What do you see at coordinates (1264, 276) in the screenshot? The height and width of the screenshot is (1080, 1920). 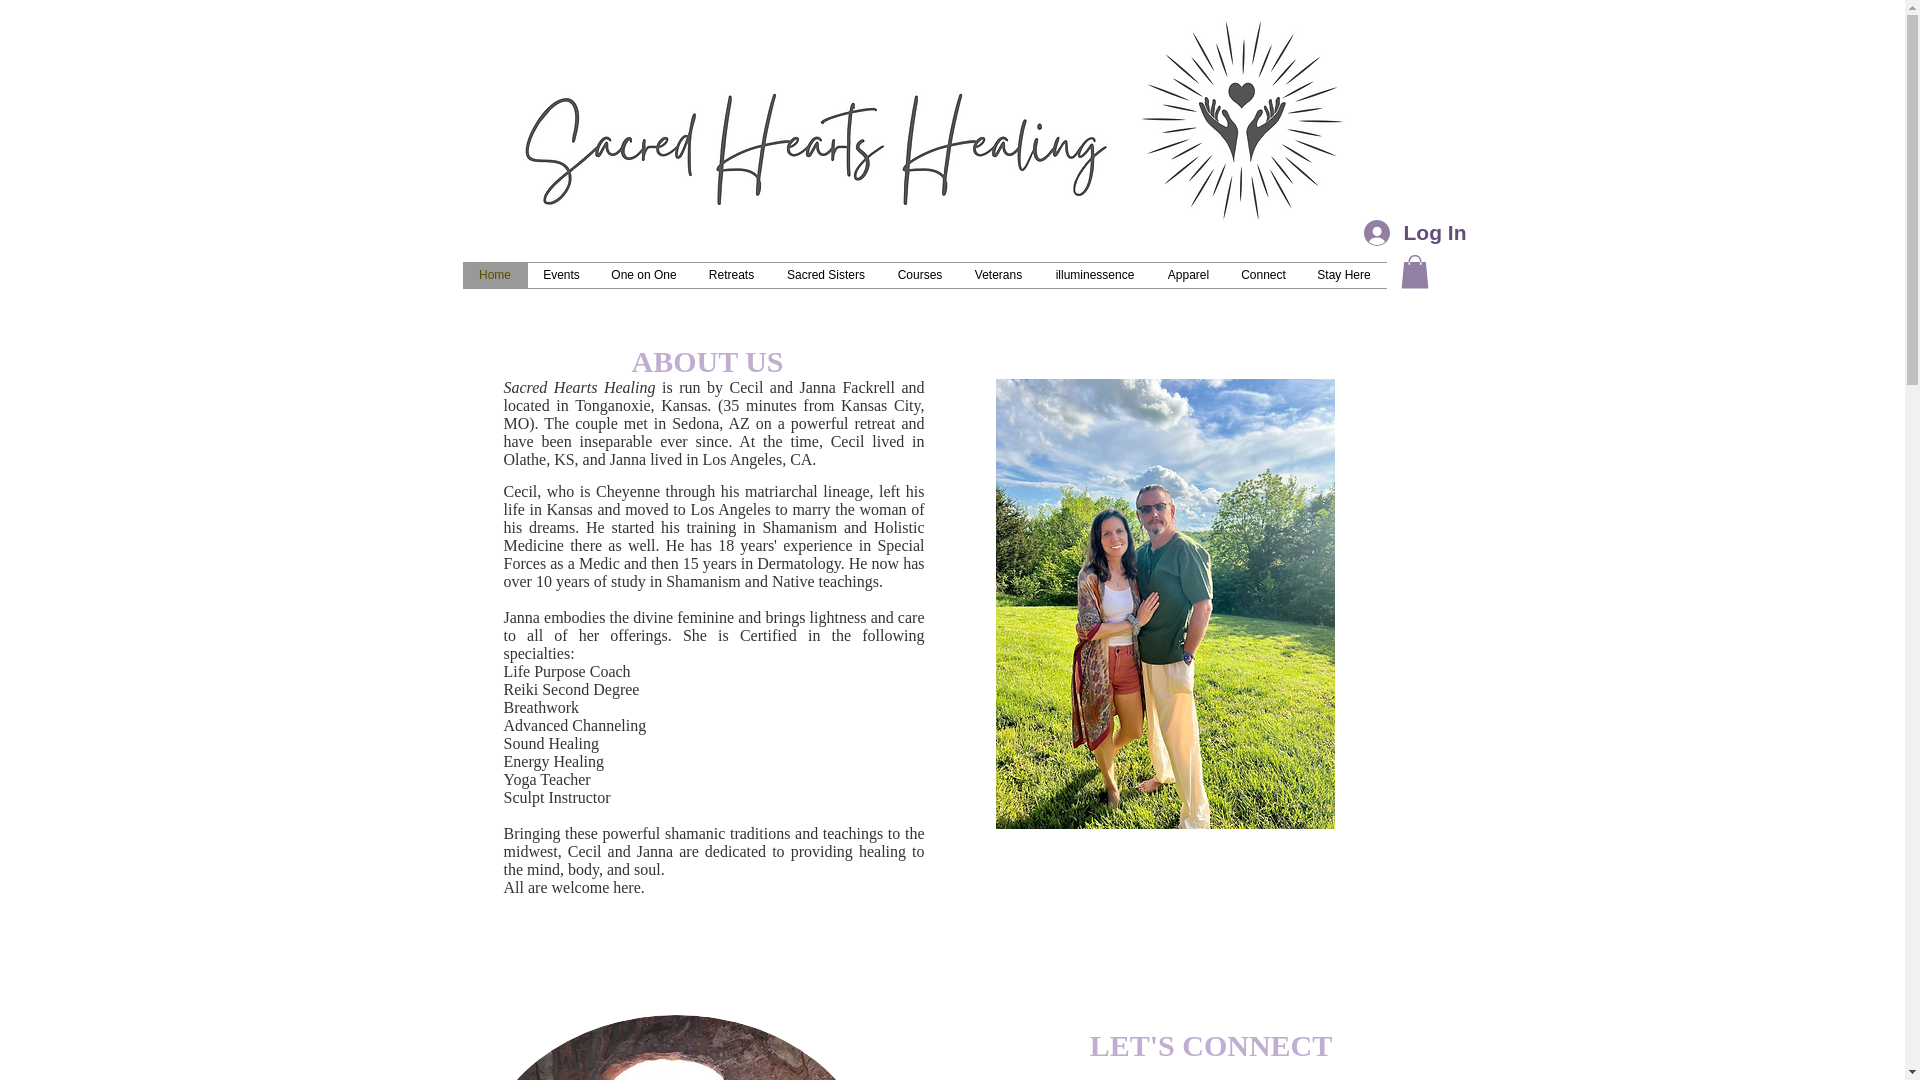 I see `Connect` at bounding box center [1264, 276].